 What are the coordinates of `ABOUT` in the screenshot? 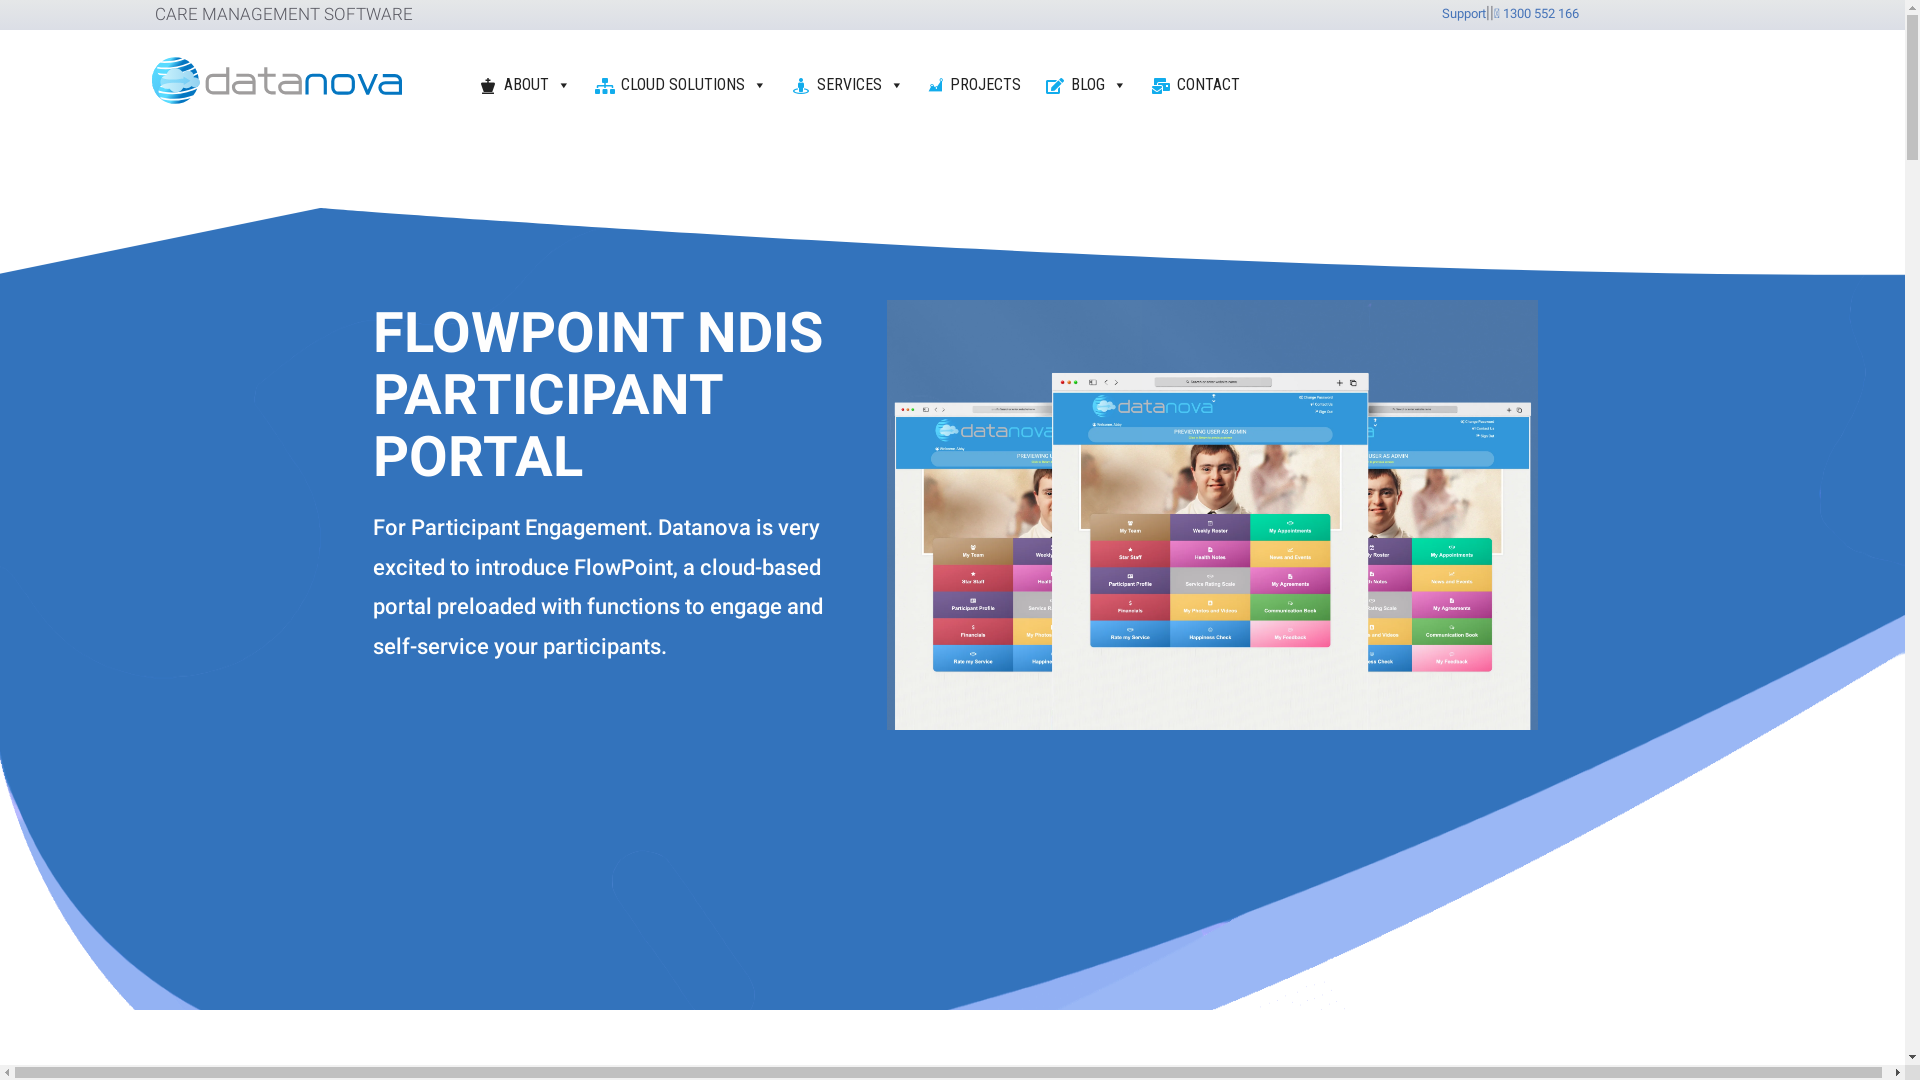 It's located at (526, 85).